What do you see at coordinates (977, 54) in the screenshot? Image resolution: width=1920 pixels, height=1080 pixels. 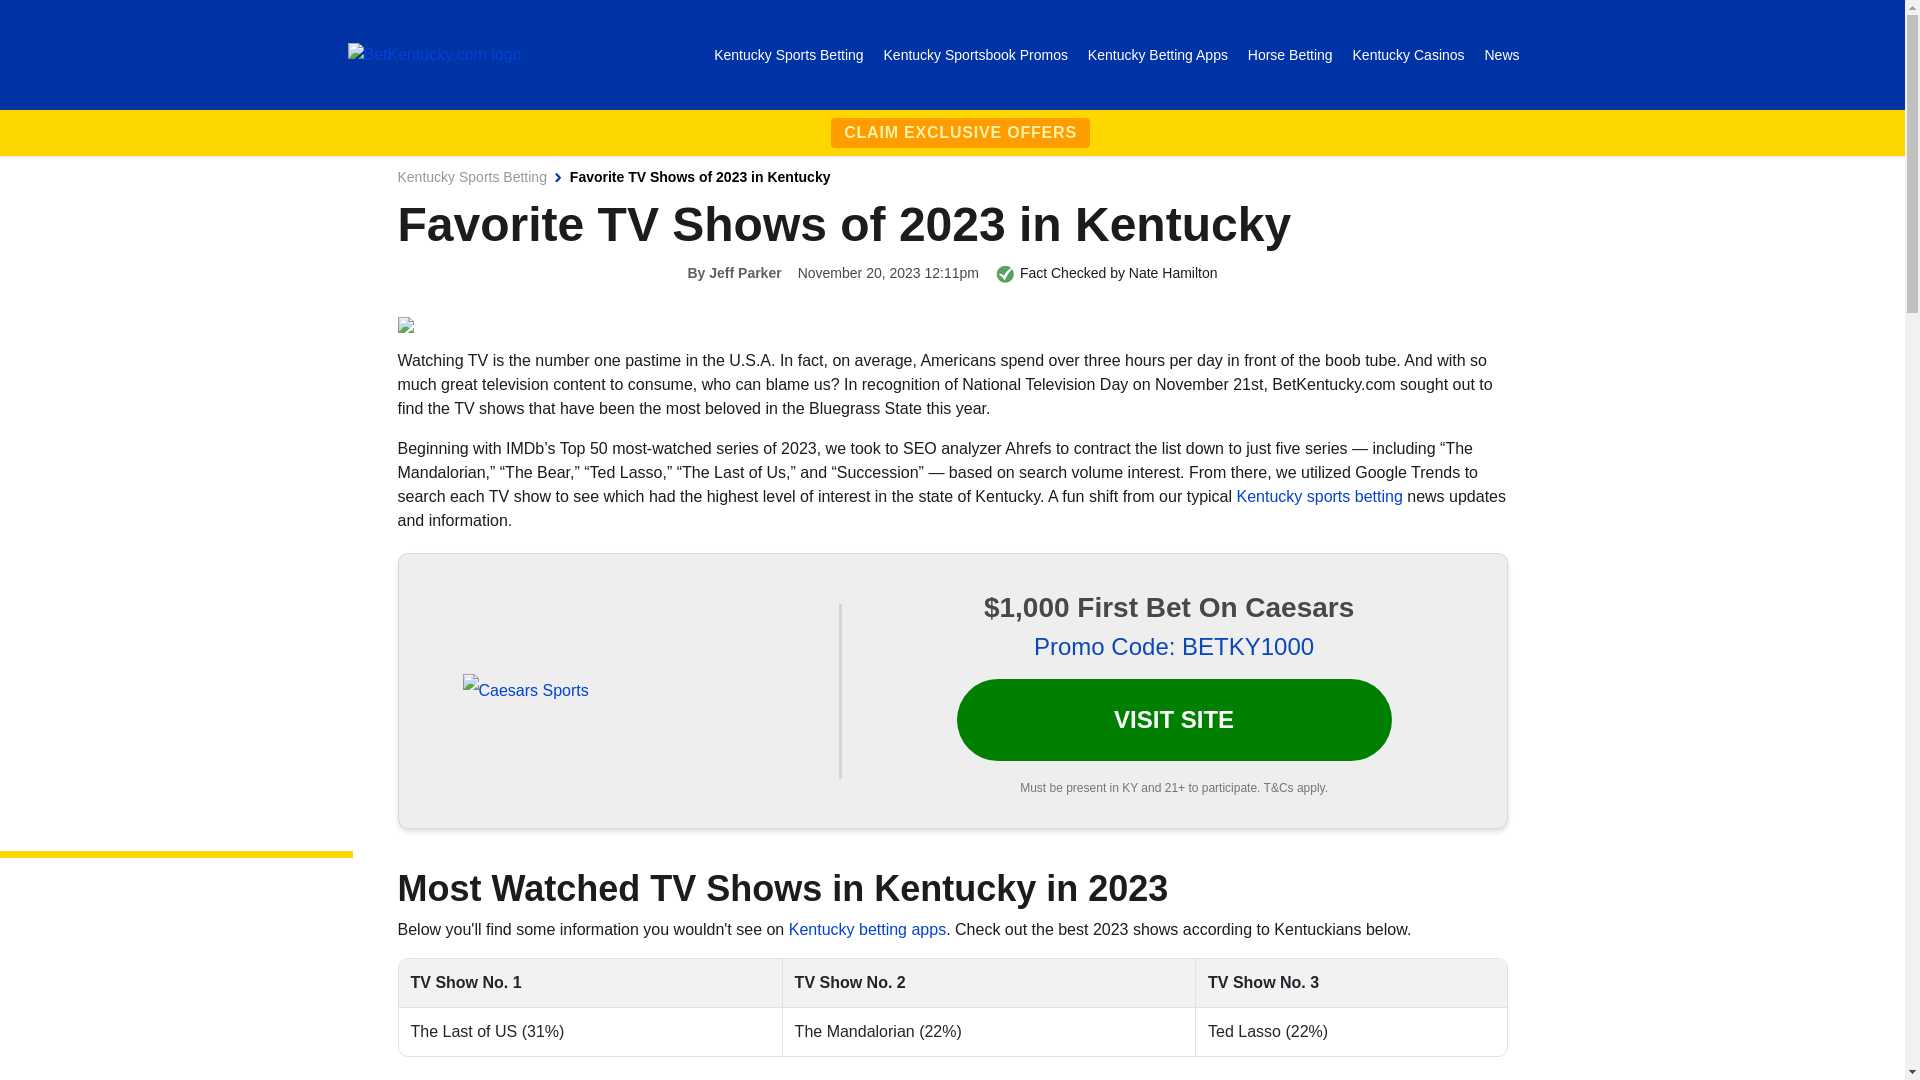 I see `Kentucky Sportsbook Promos` at bounding box center [977, 54].